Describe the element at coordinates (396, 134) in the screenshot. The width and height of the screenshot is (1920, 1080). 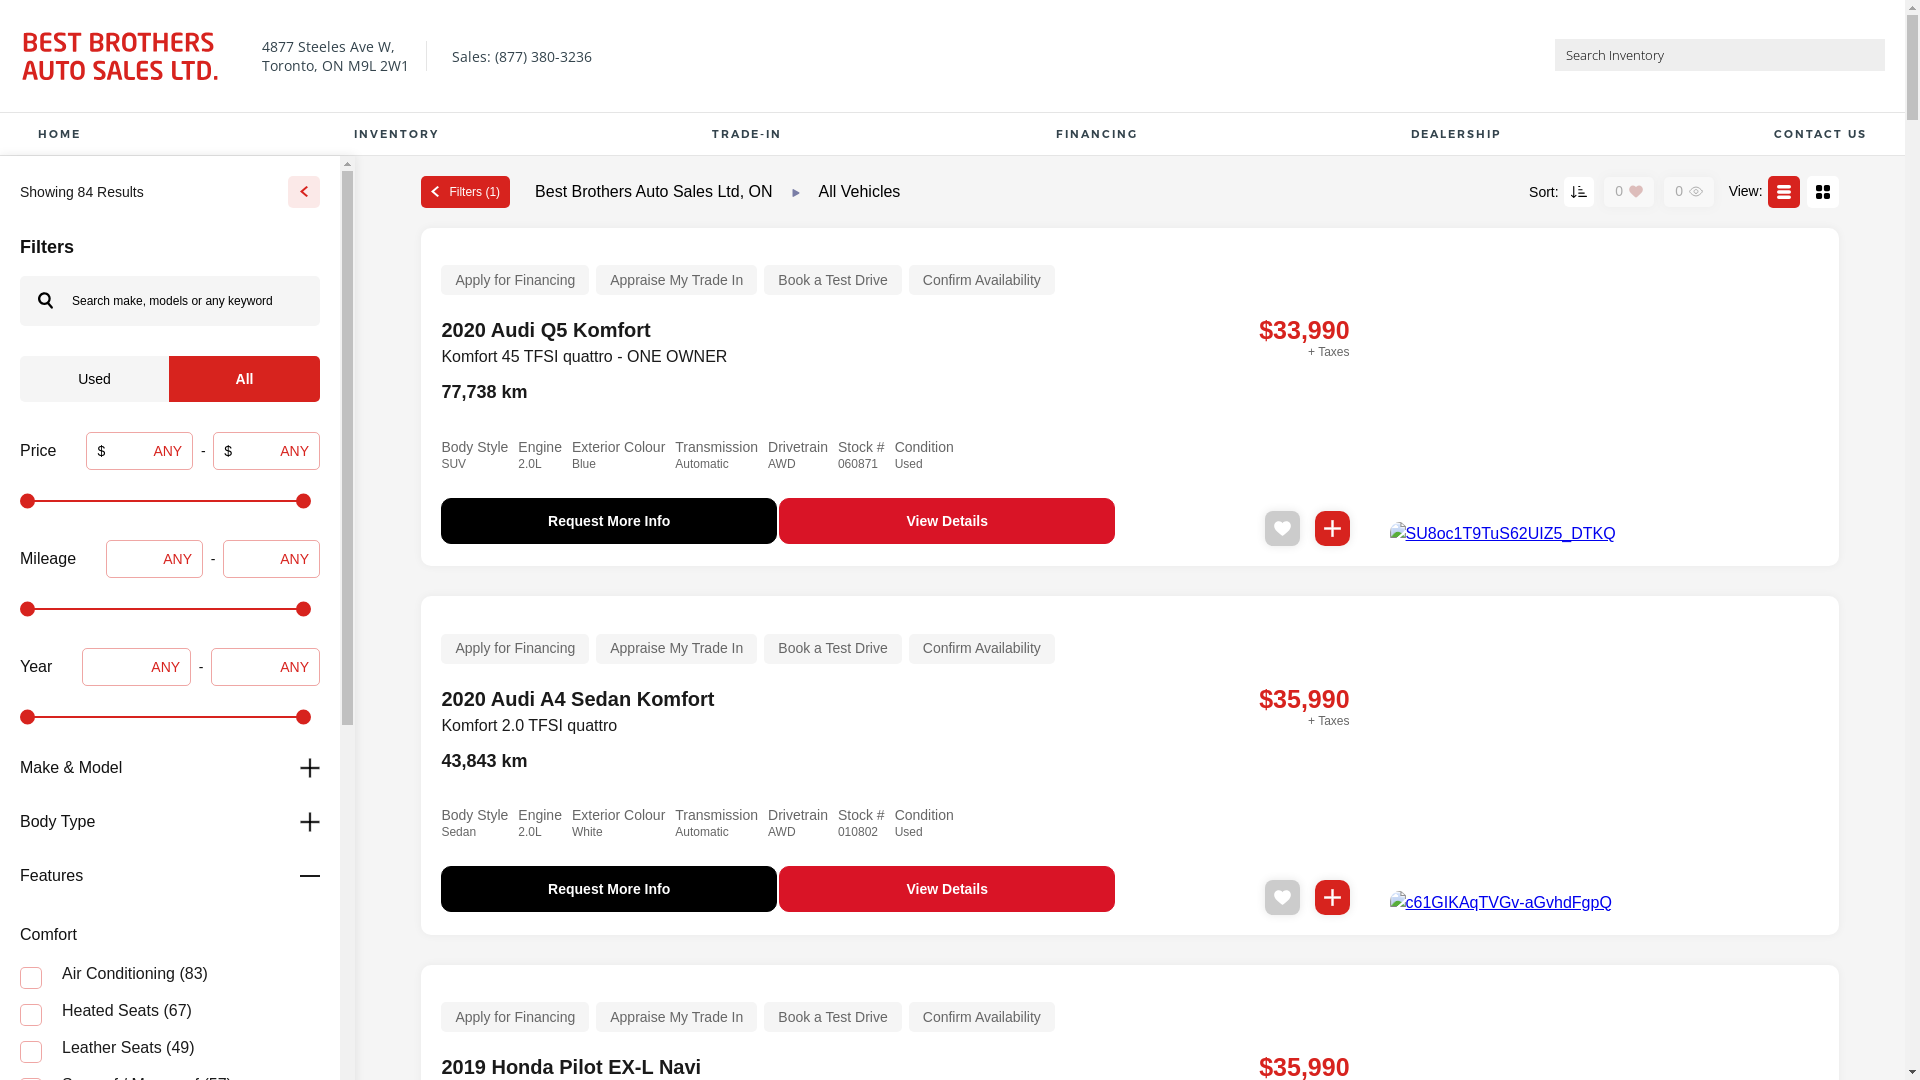
I see `INVENTORY` at that location.